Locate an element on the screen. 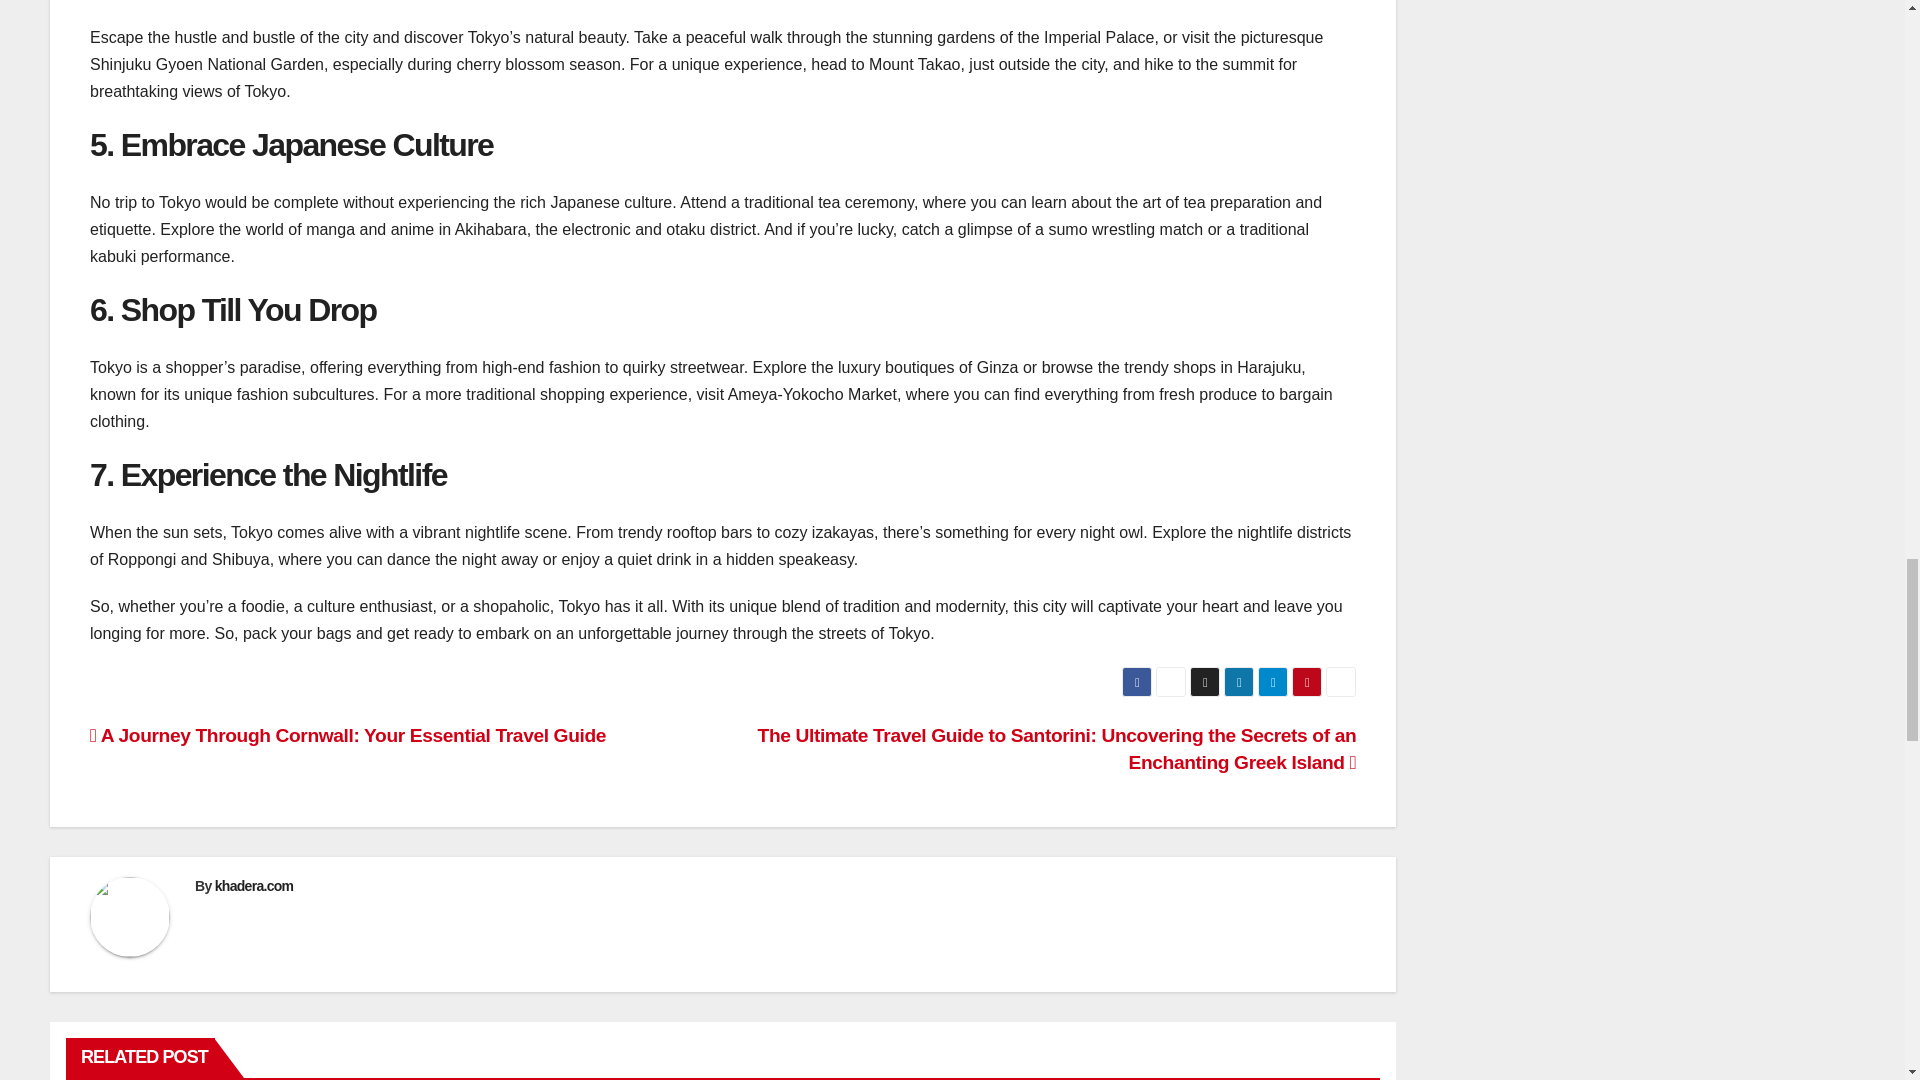 Image resolution: width=1920 pixels, height=1080 pixels. A Journey Through Cornwall: Your Essential Travel Guide is located at coordinates (348, 735).